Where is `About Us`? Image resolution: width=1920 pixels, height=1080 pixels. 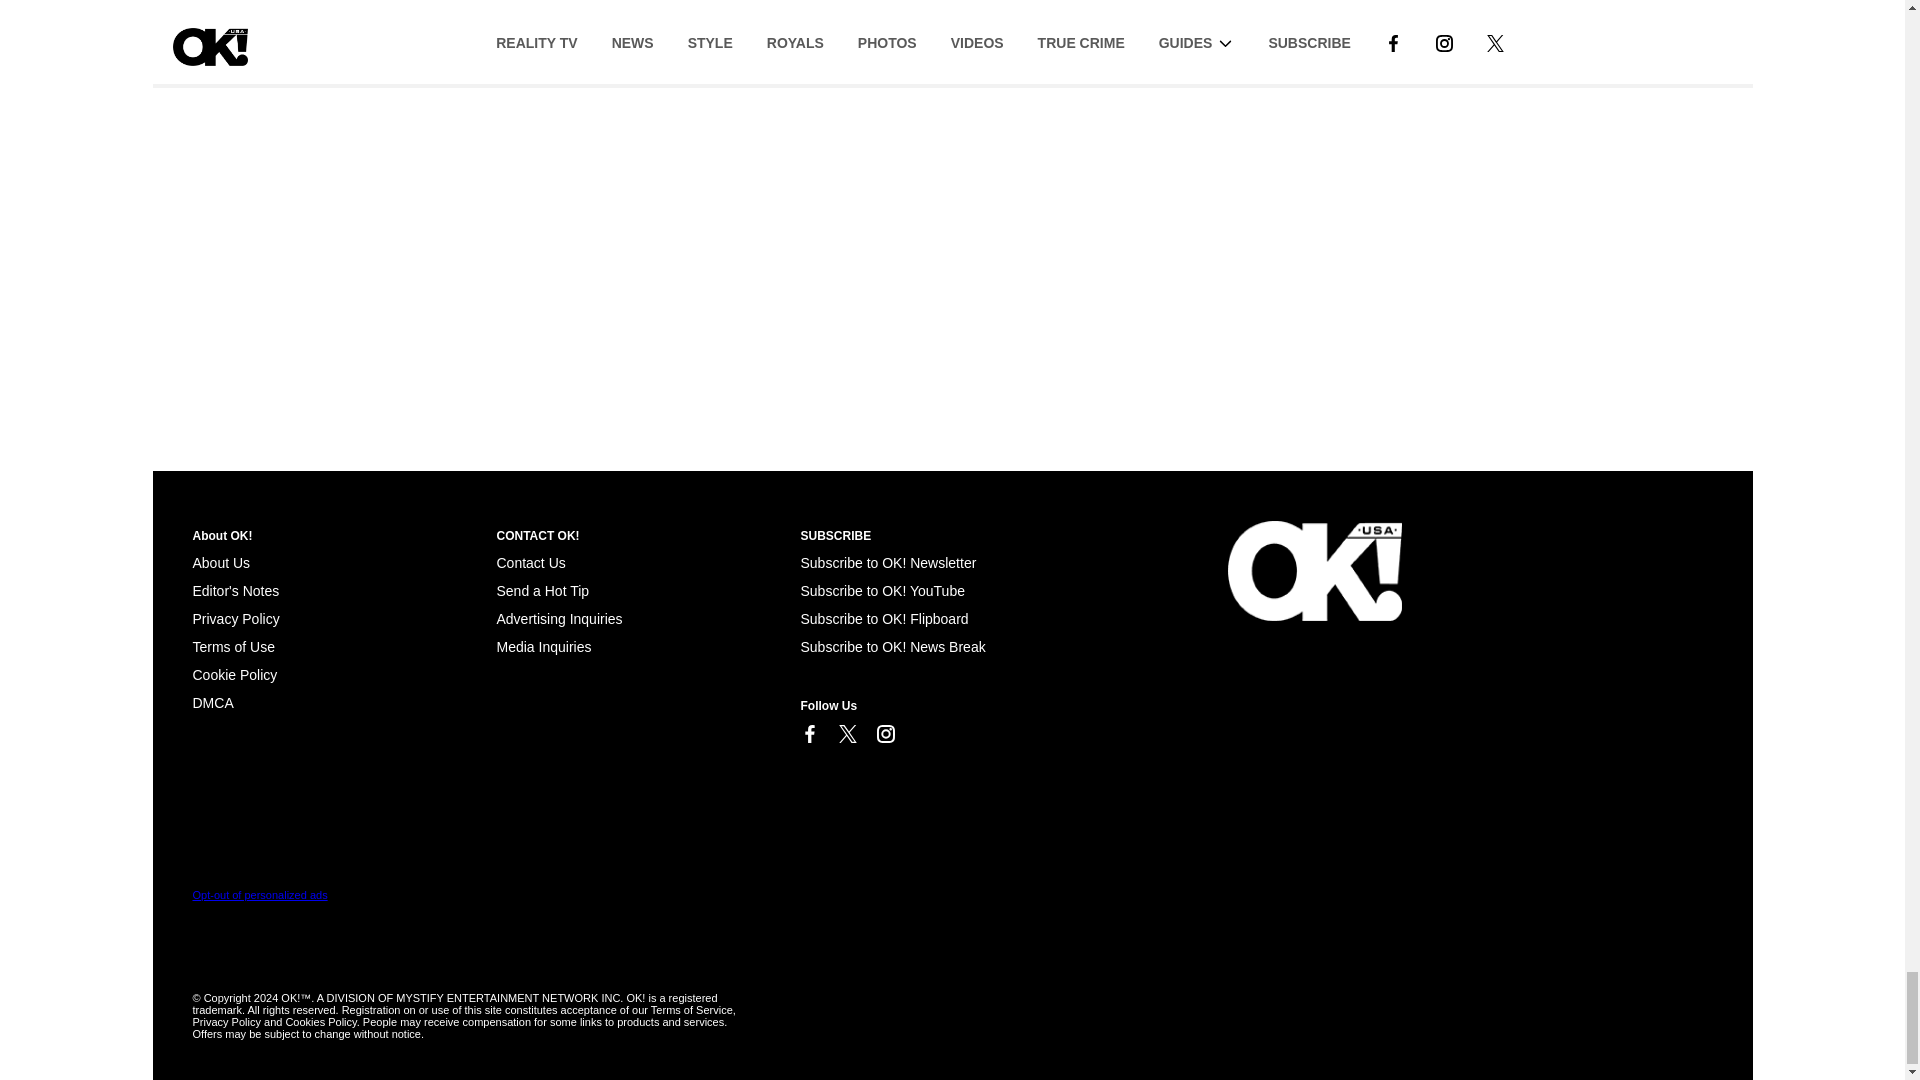
About Us is located at coordinates (220, 563).